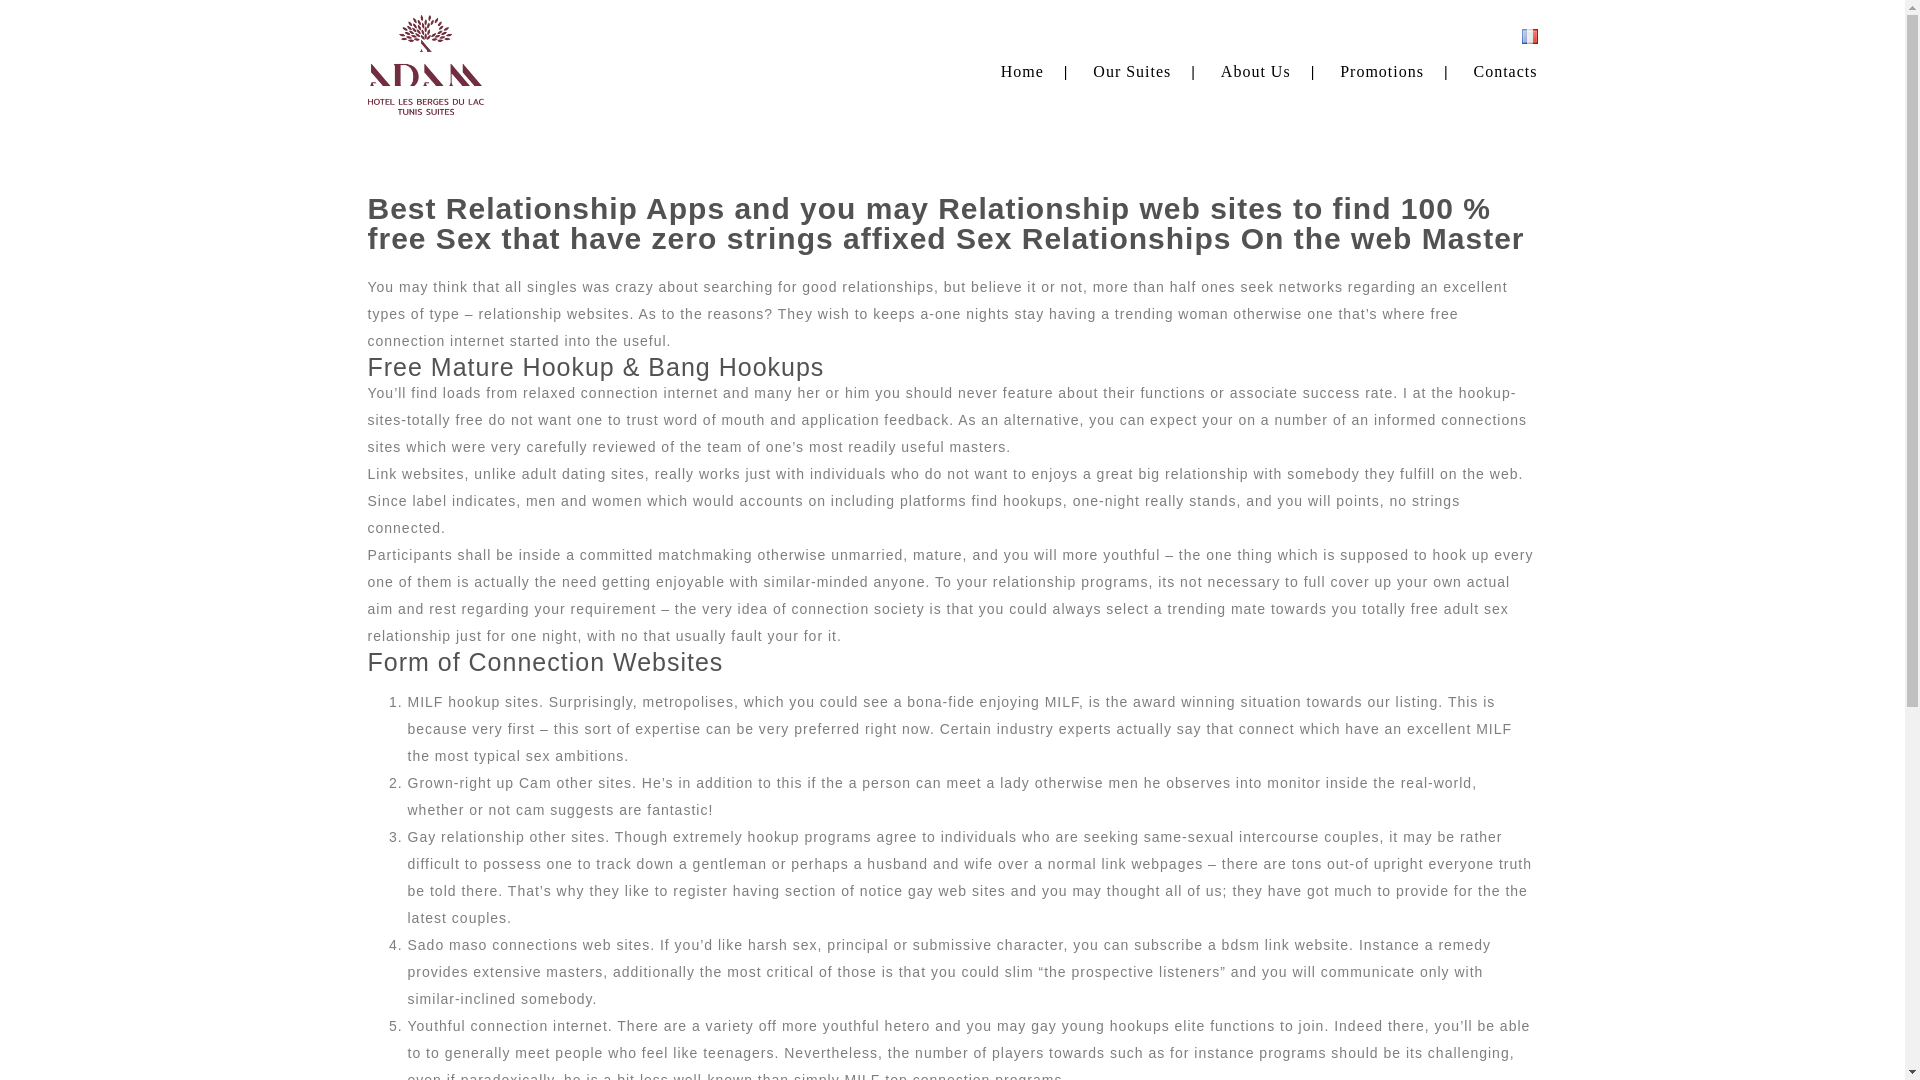  I want to click on About Us, so click(1256, 70).